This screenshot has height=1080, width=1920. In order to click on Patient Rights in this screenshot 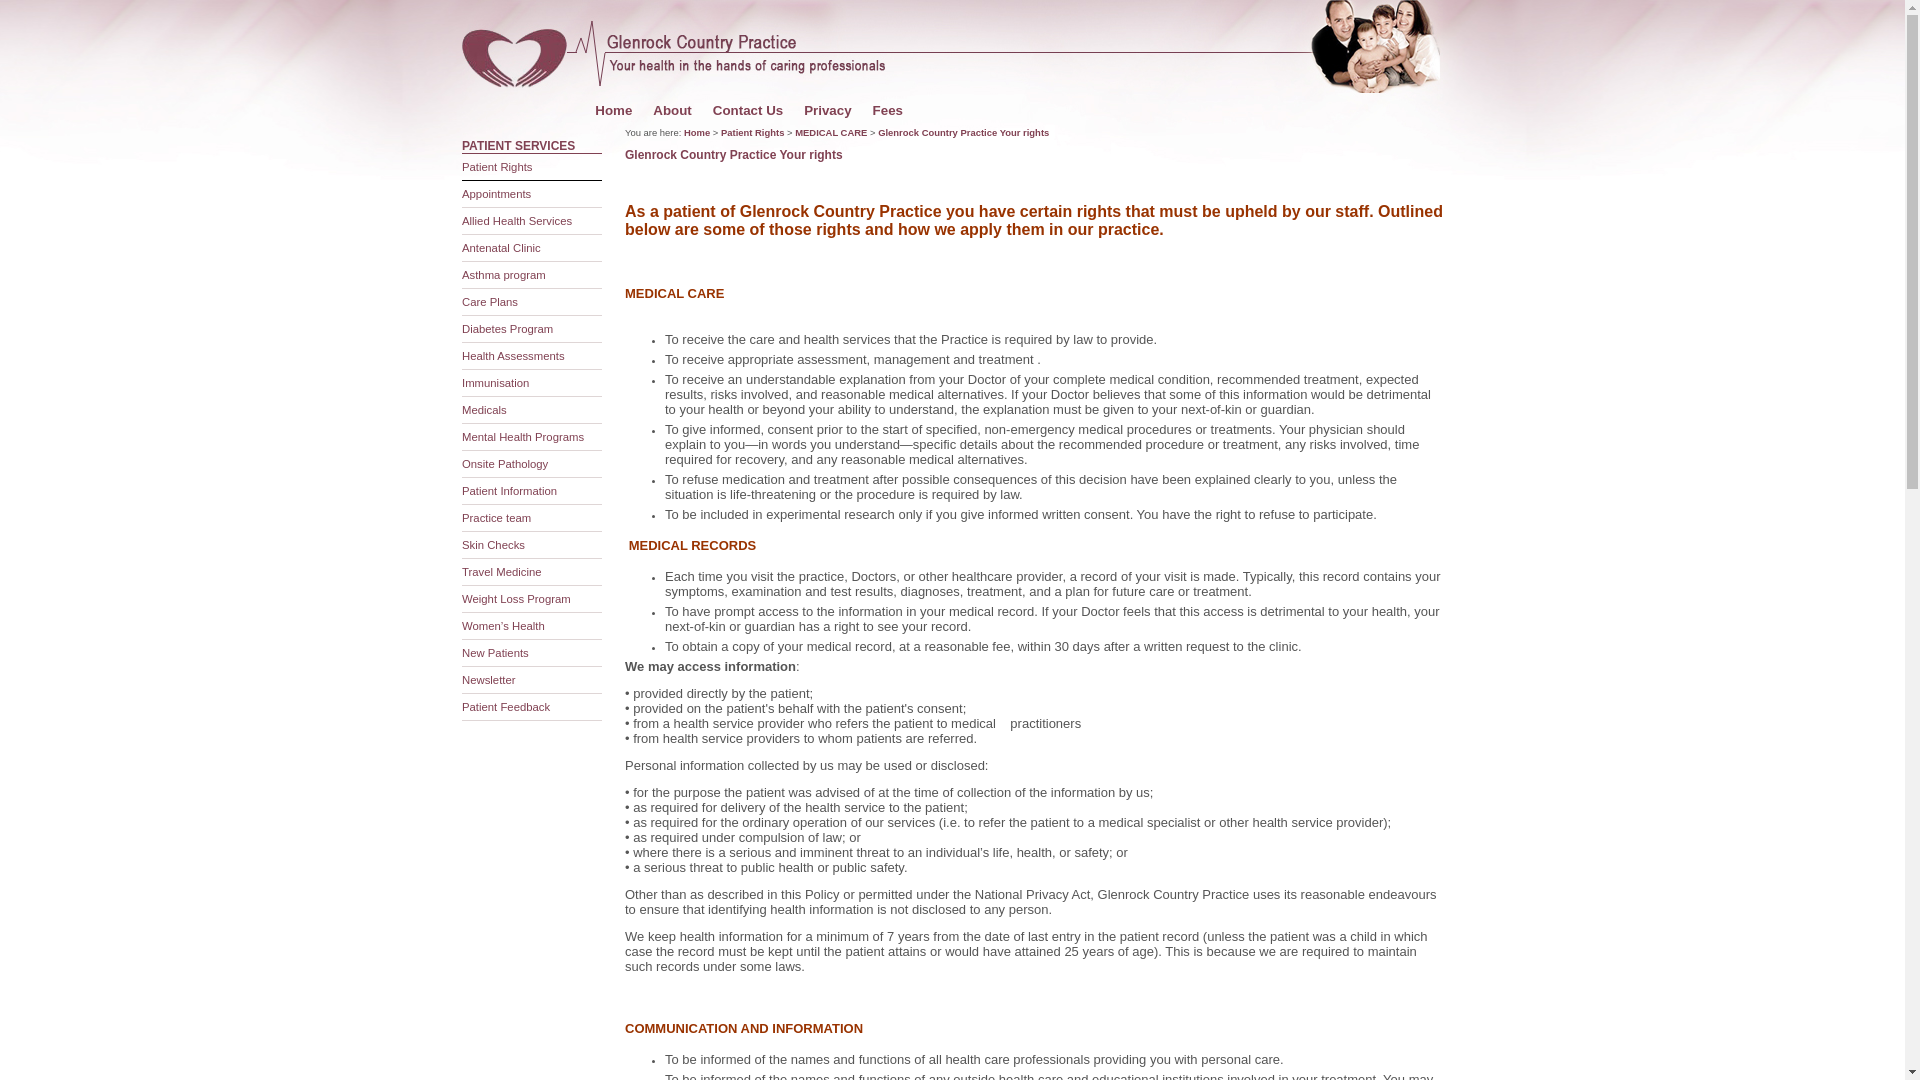, I will do `click(752, 132)`.